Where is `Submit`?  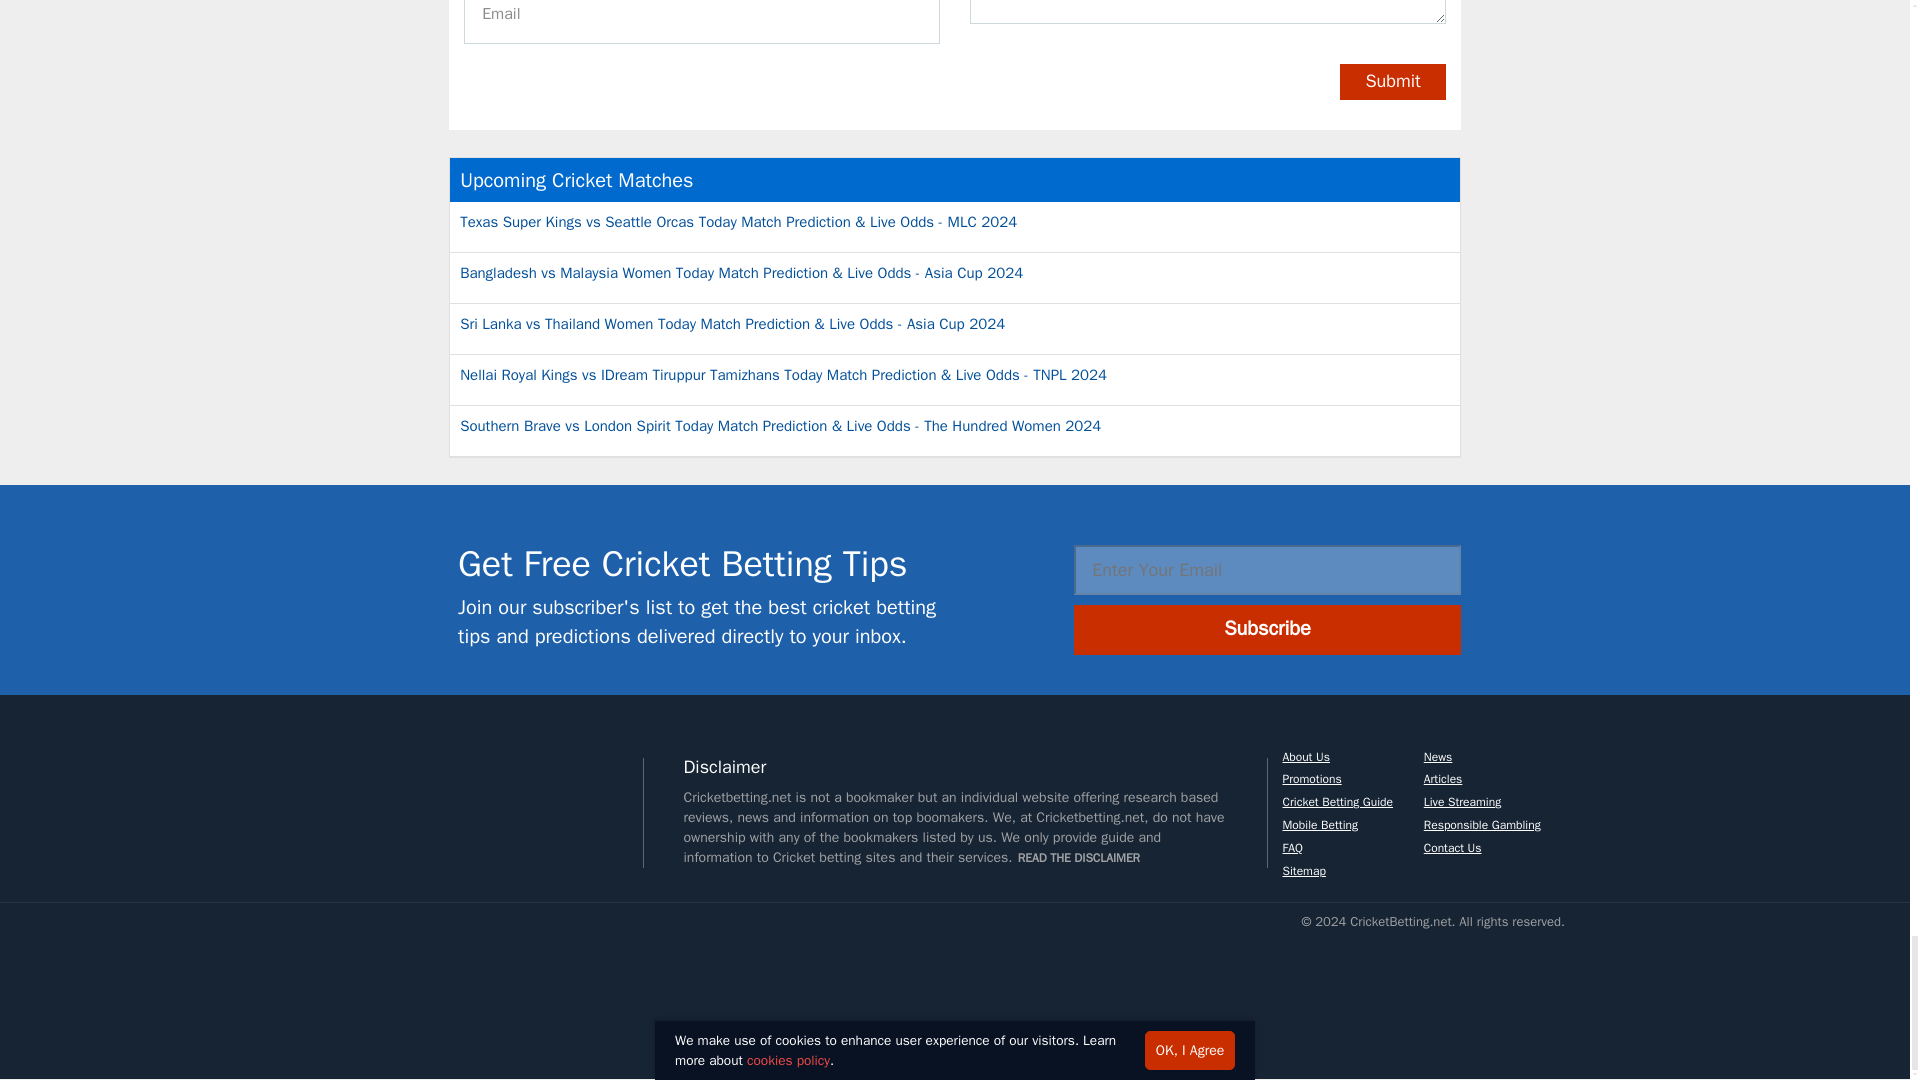 Submit is located at coordinates (1392, 82).